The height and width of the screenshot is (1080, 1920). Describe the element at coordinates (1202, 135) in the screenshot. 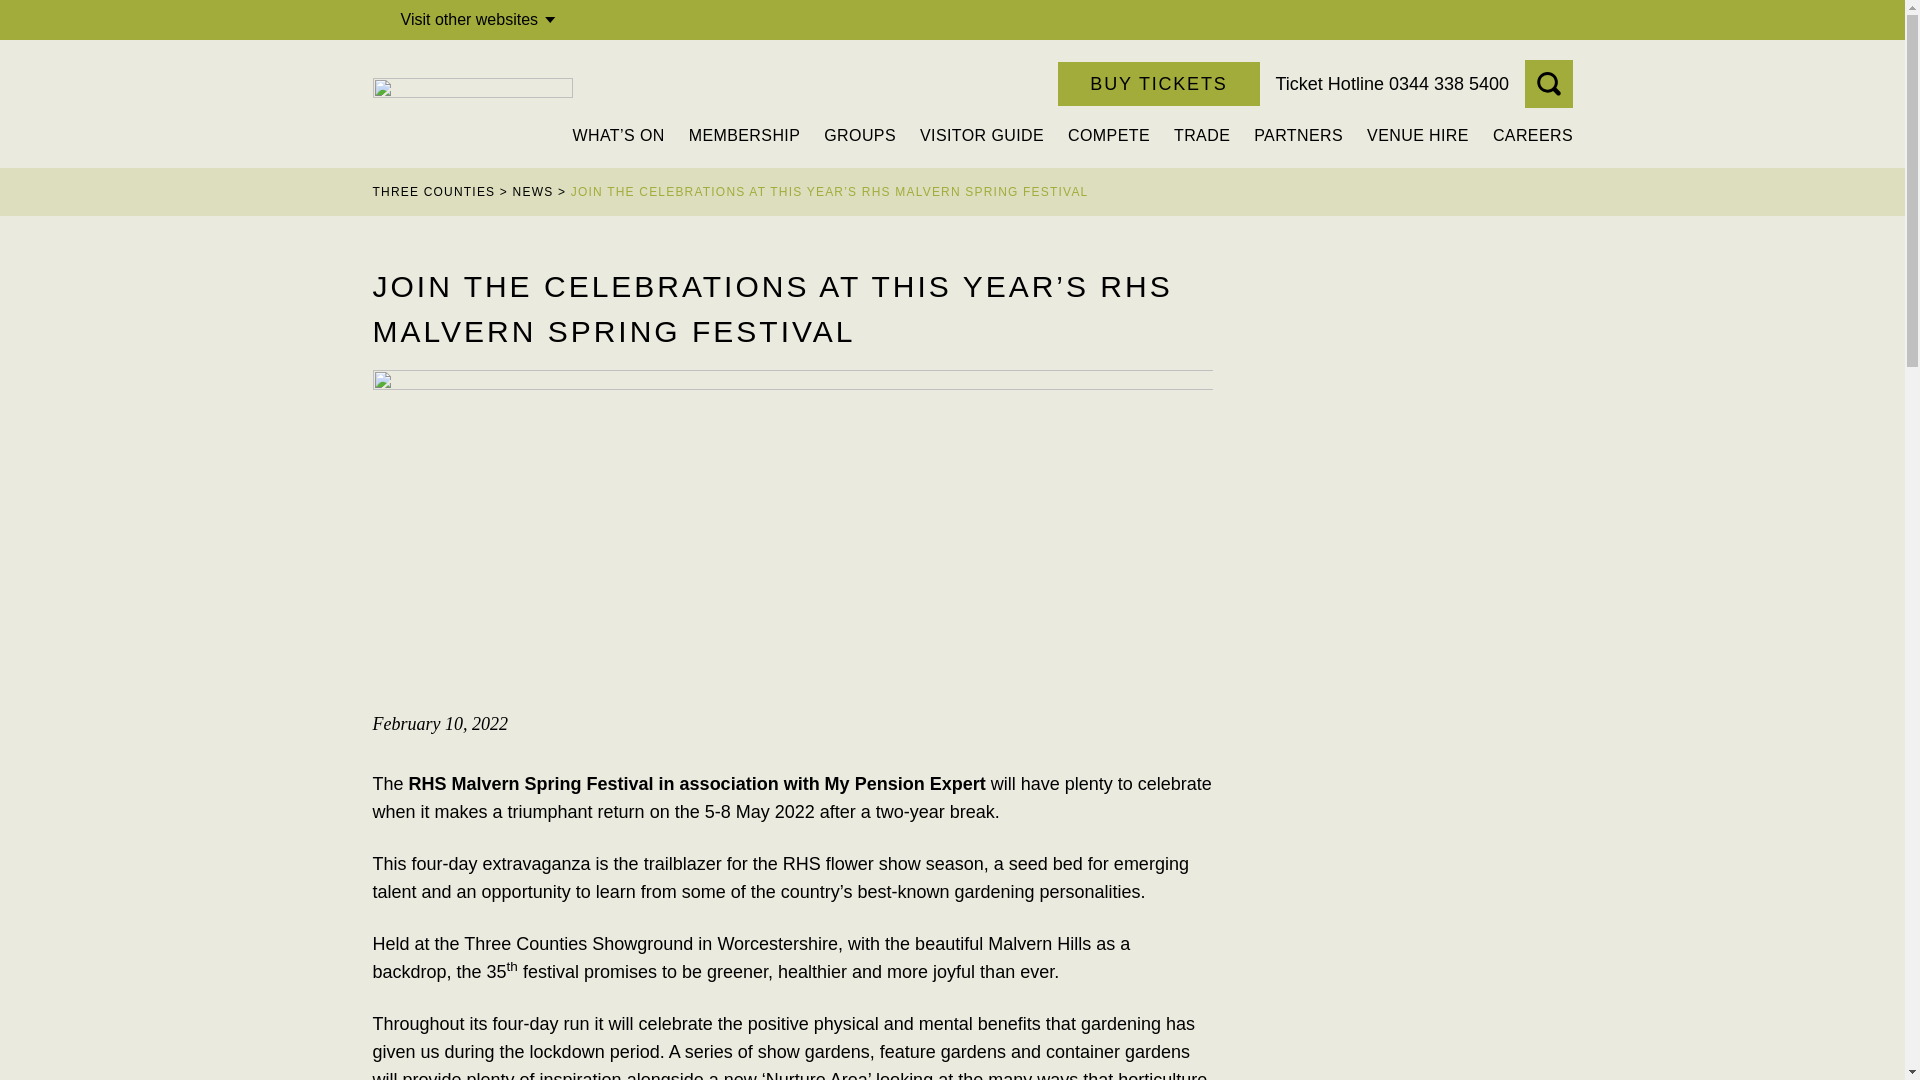

I see `TRADE` at that location.